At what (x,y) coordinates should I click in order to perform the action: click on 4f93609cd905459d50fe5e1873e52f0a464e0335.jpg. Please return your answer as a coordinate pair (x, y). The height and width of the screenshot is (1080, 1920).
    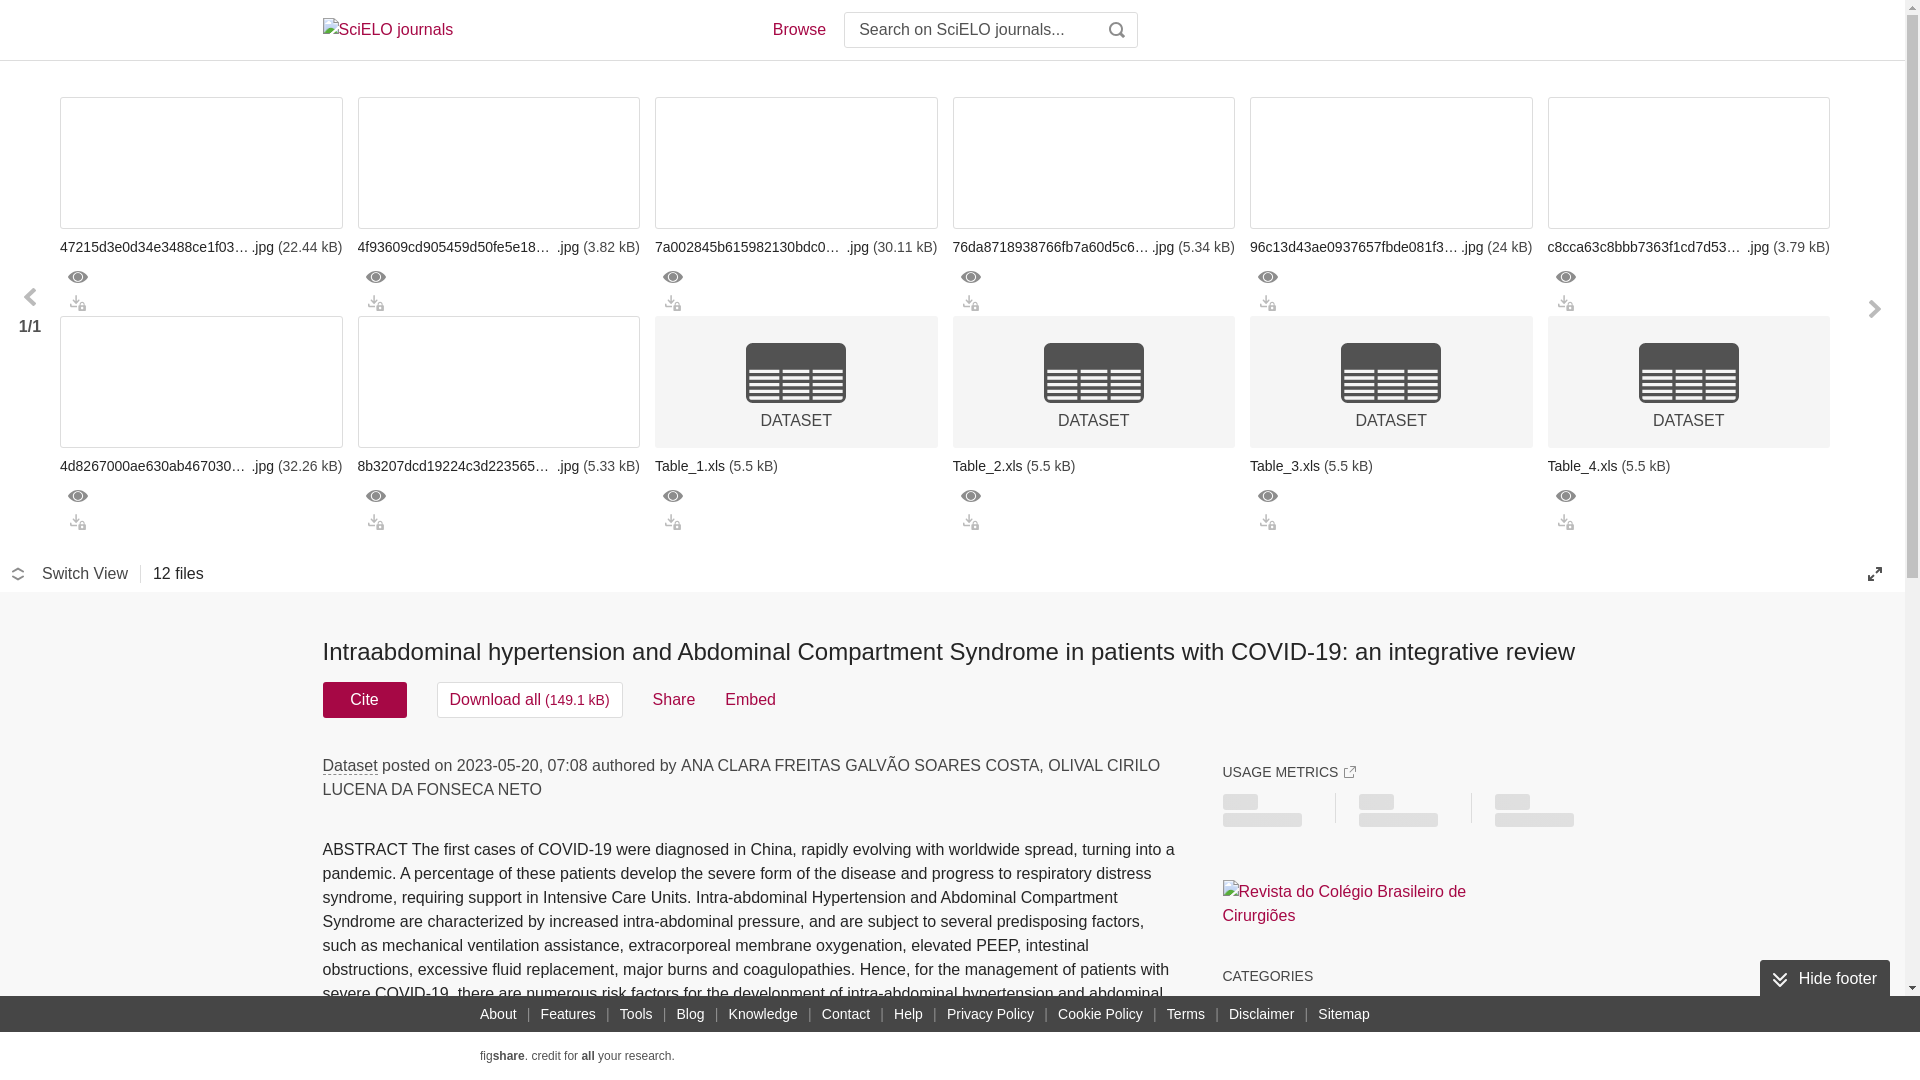
    Looking at the image, I should click on (499, 247).